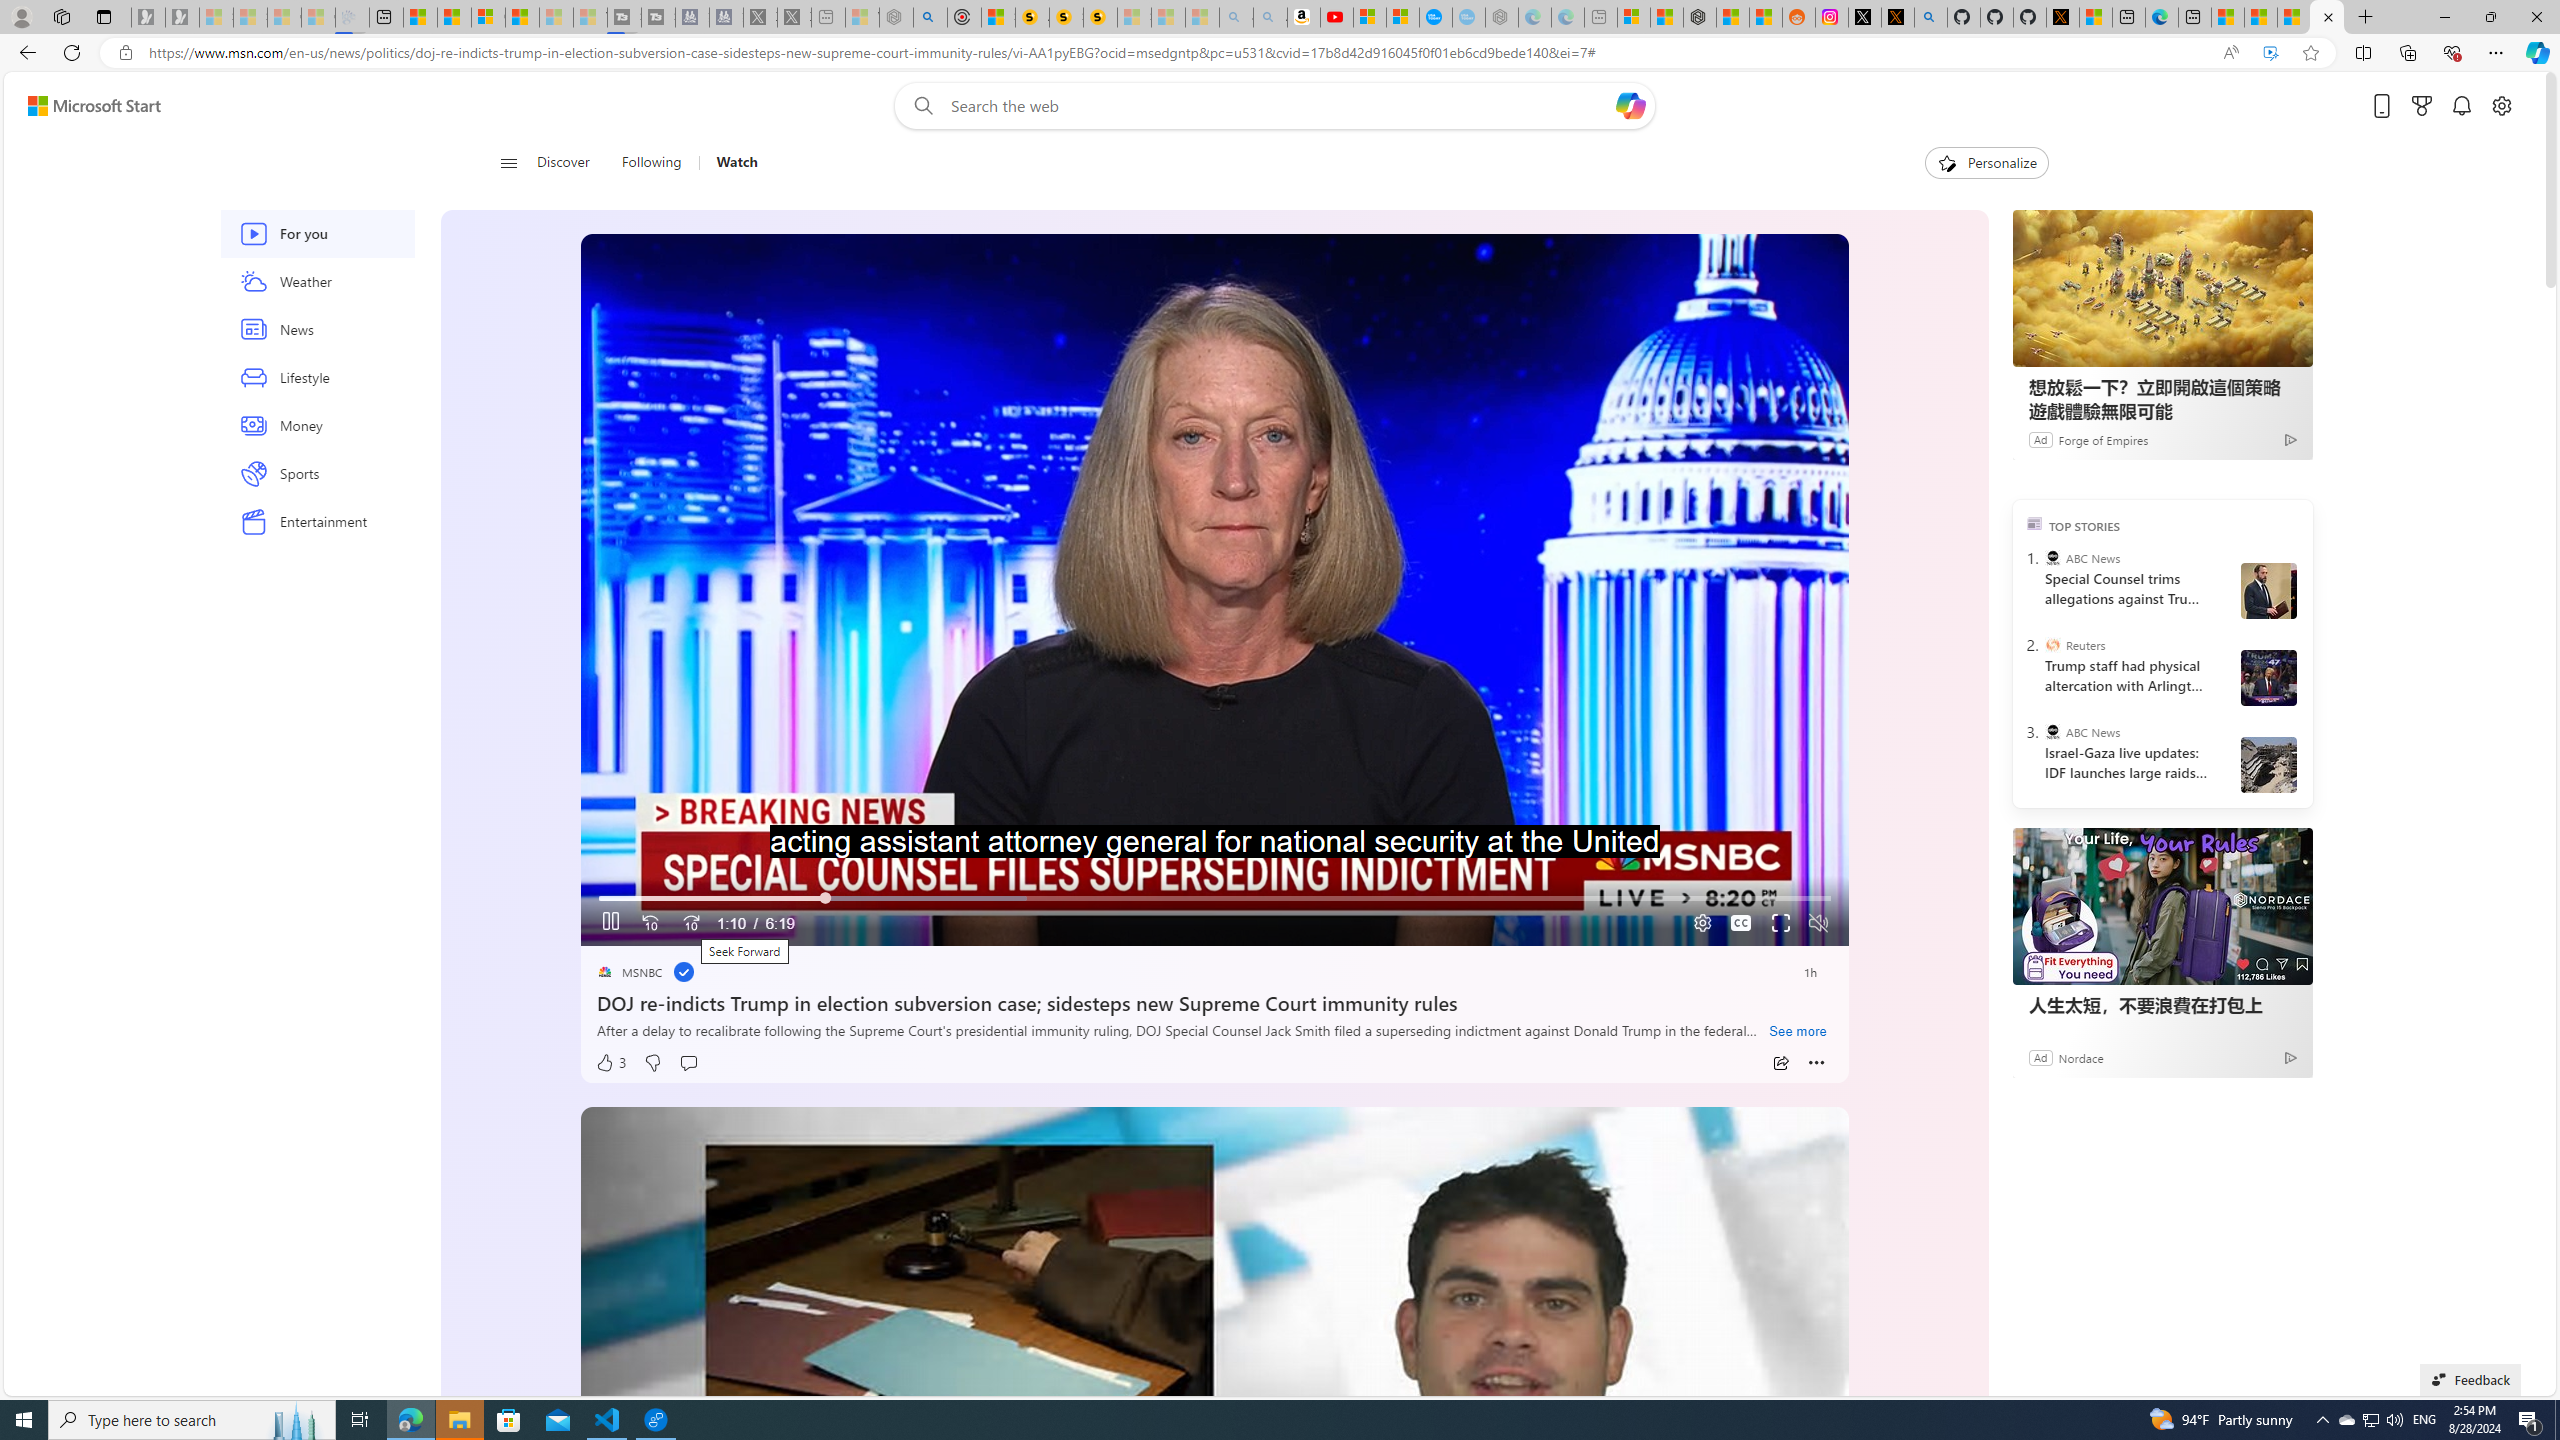 The height and width of the screenshot is (1440, 2560). I want to click on Skip to content, so click(86, 106).